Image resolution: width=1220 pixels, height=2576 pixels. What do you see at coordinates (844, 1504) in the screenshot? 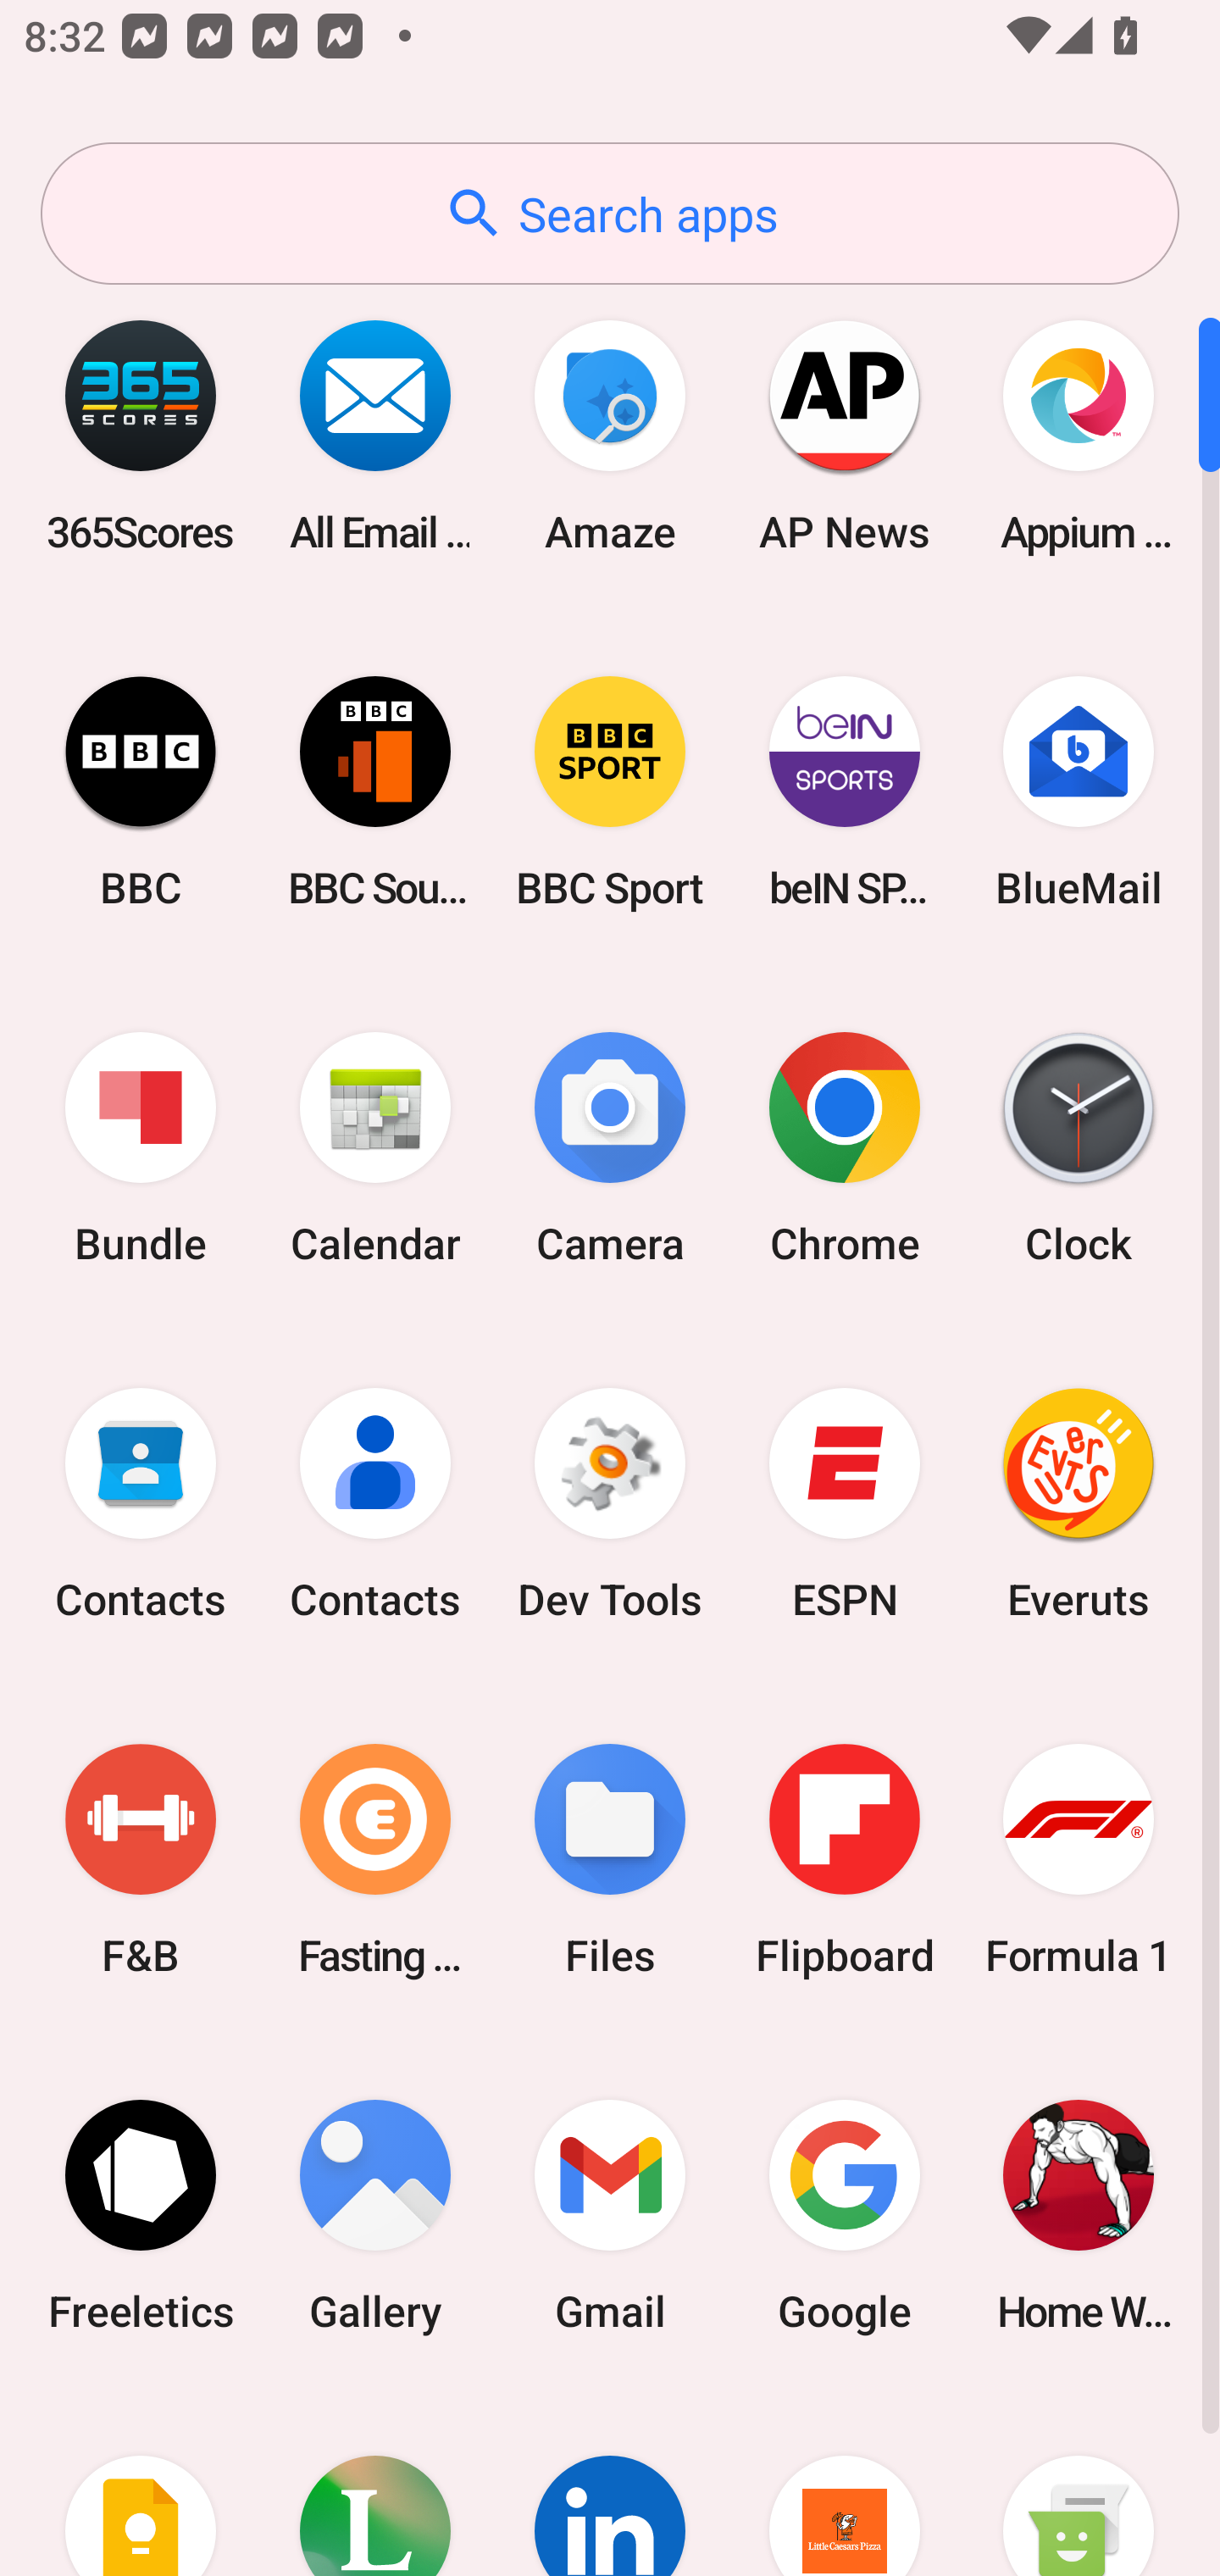
I see `ESPN` at bounding box center [844, 1504].